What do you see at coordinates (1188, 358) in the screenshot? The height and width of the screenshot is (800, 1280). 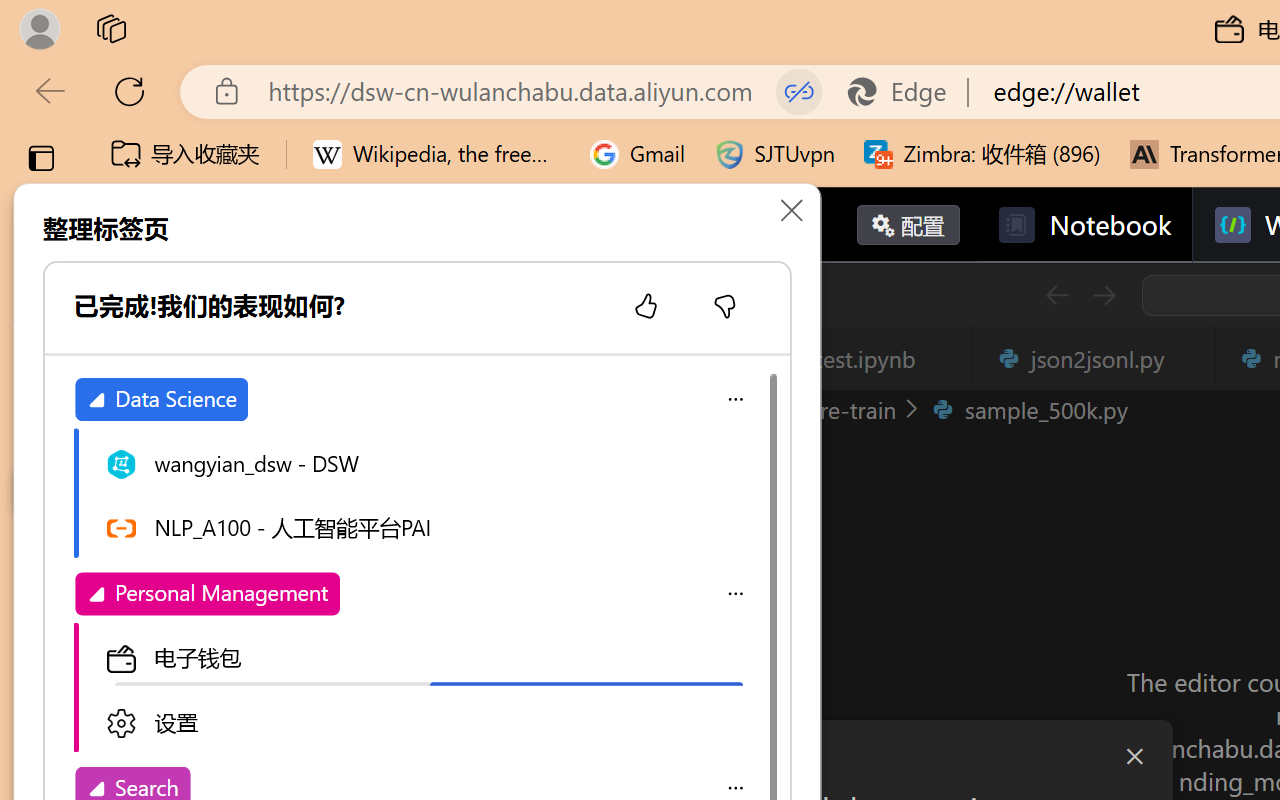 I see `Tab actions` at bounding box center [1188, 358].